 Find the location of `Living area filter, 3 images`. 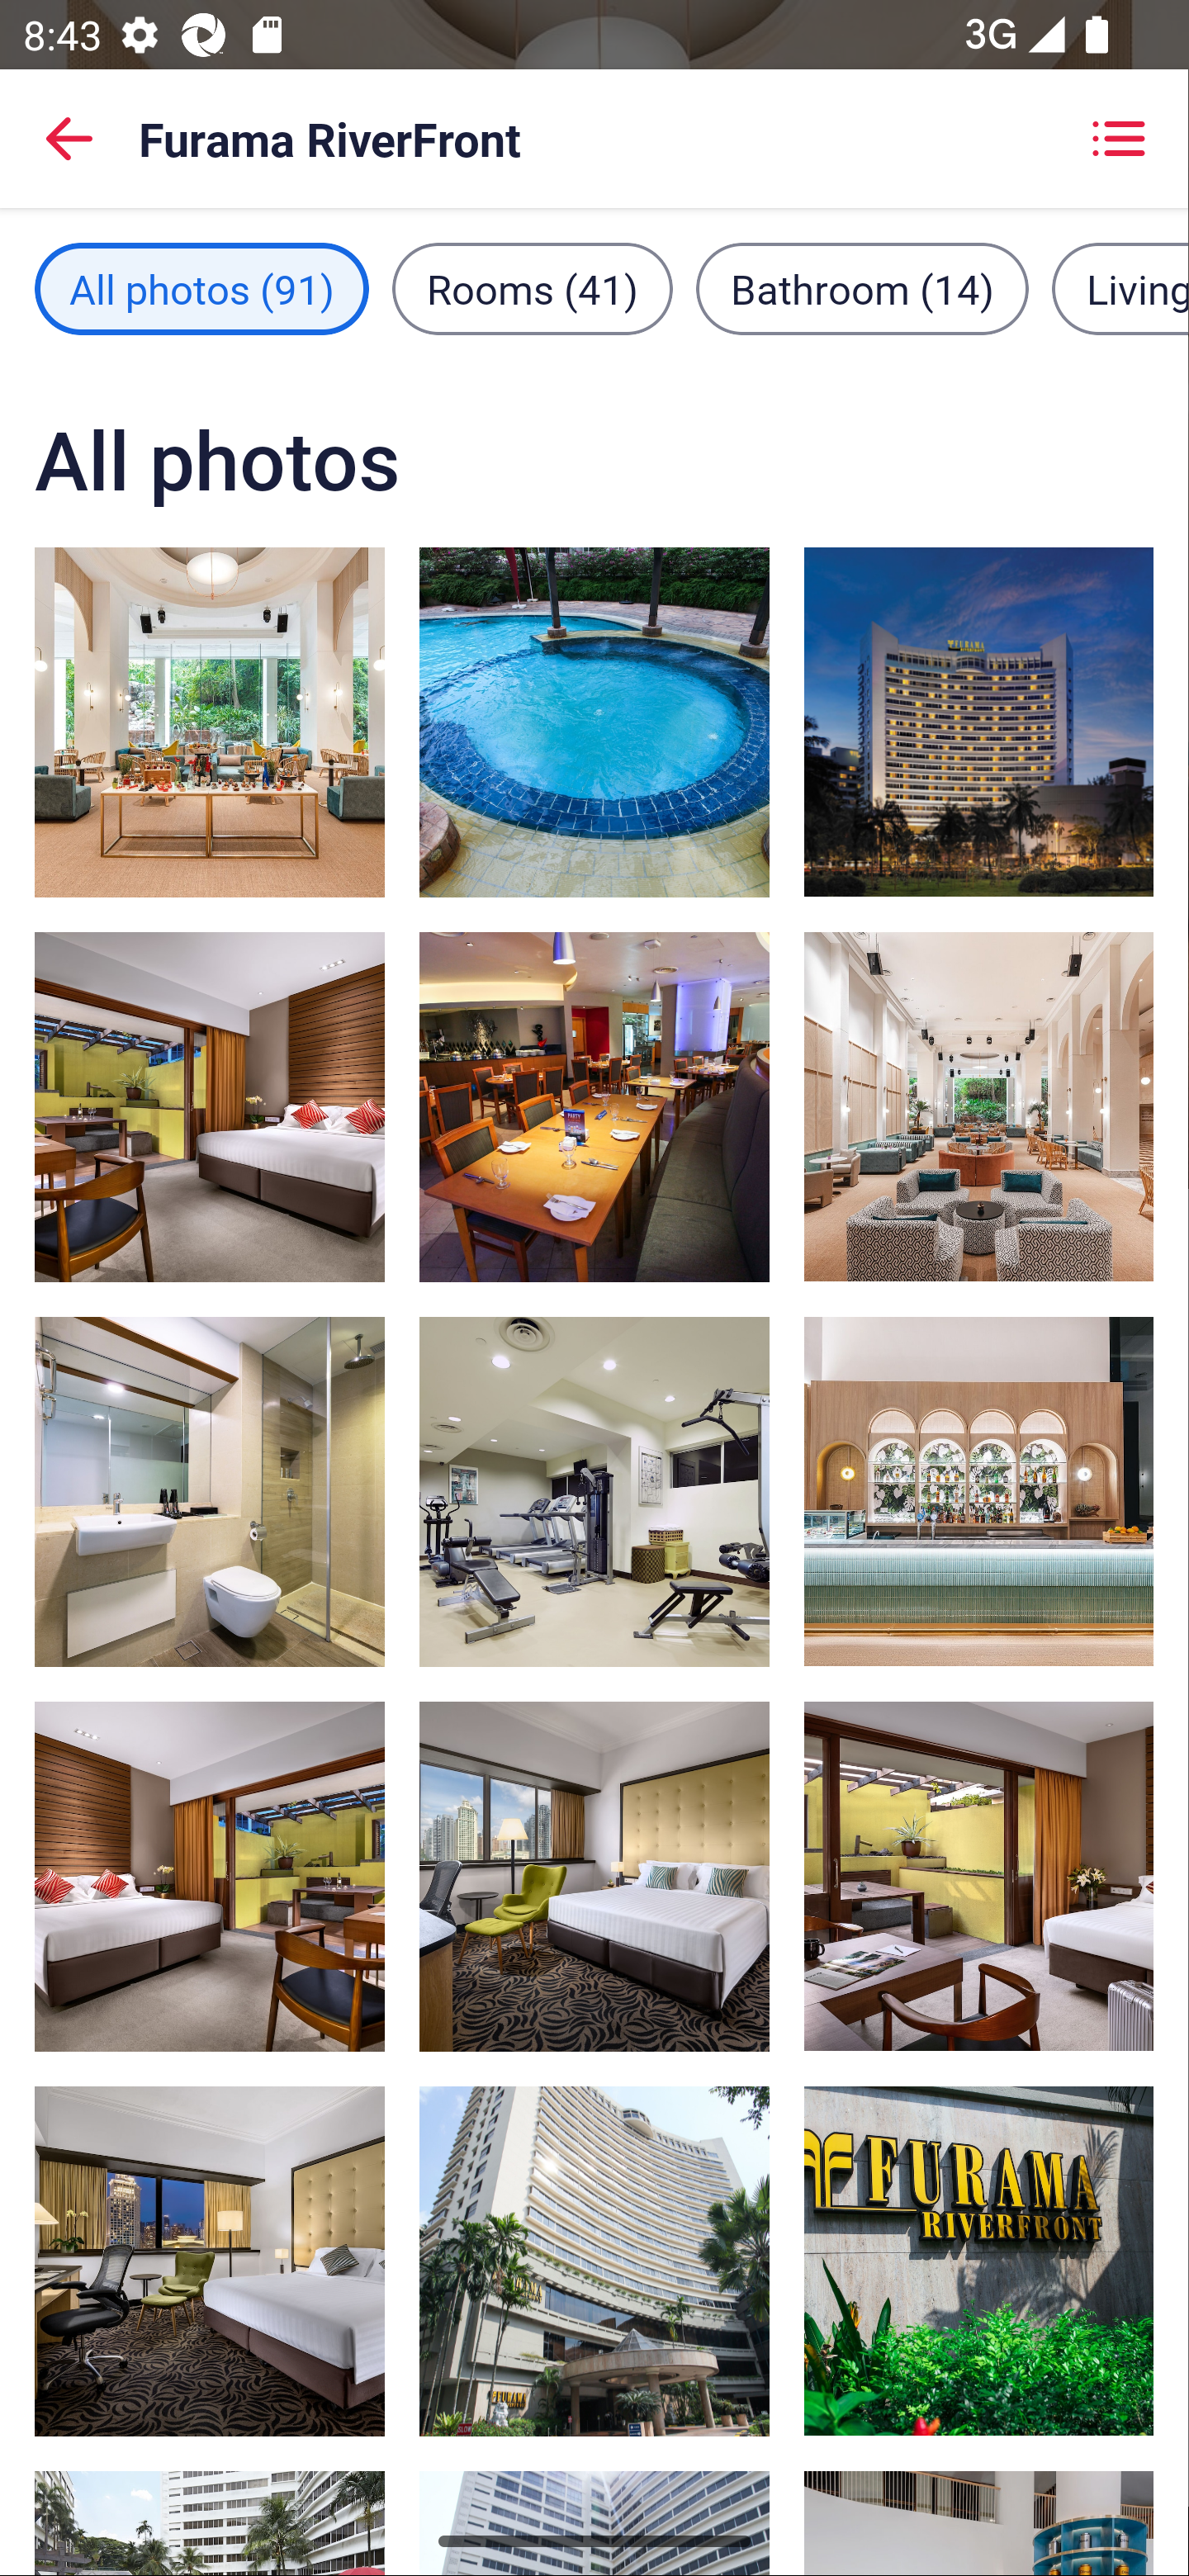

Living area filter, 3 images is located at coordinates (1120, 288).